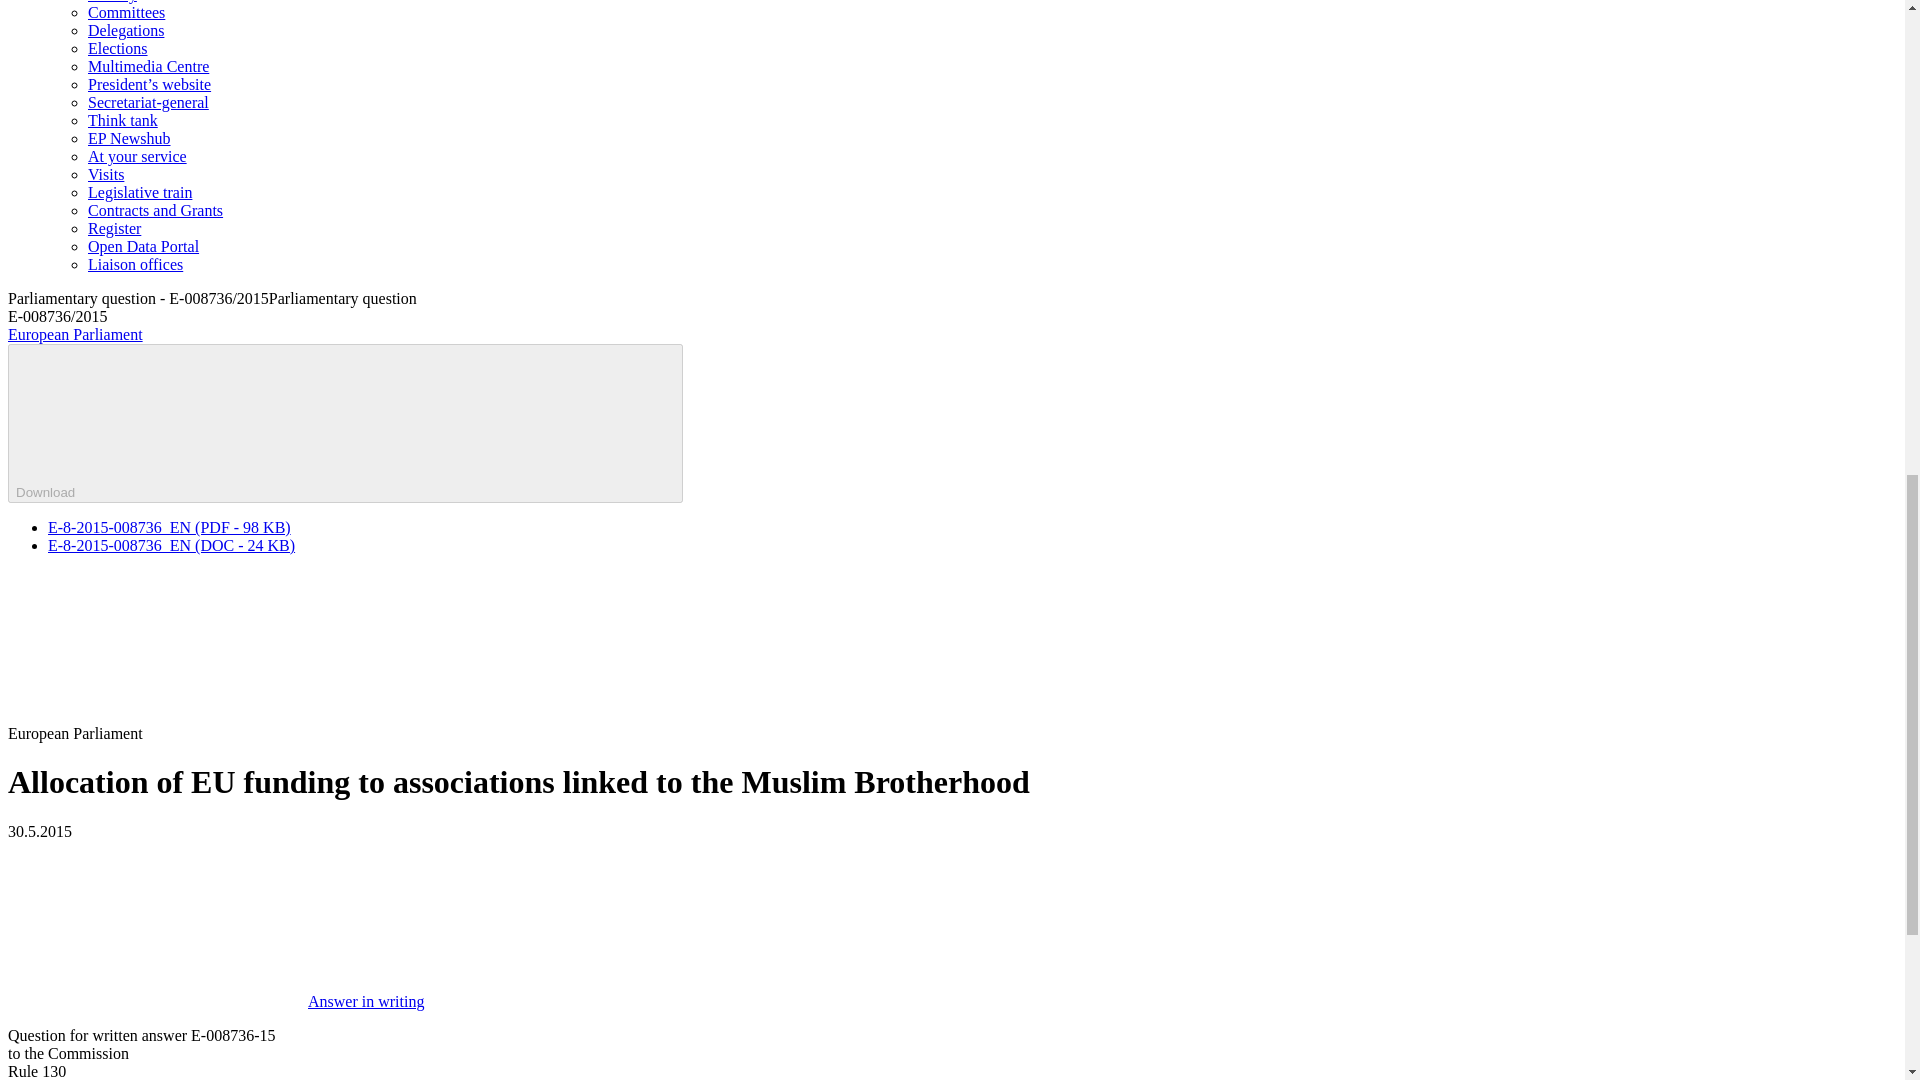 Image resolution: width=1920 pixels, height=1080 pixels. Describe the element at coordinates (129, 138) in the screenshot. I see `EP Newshub` at that location.